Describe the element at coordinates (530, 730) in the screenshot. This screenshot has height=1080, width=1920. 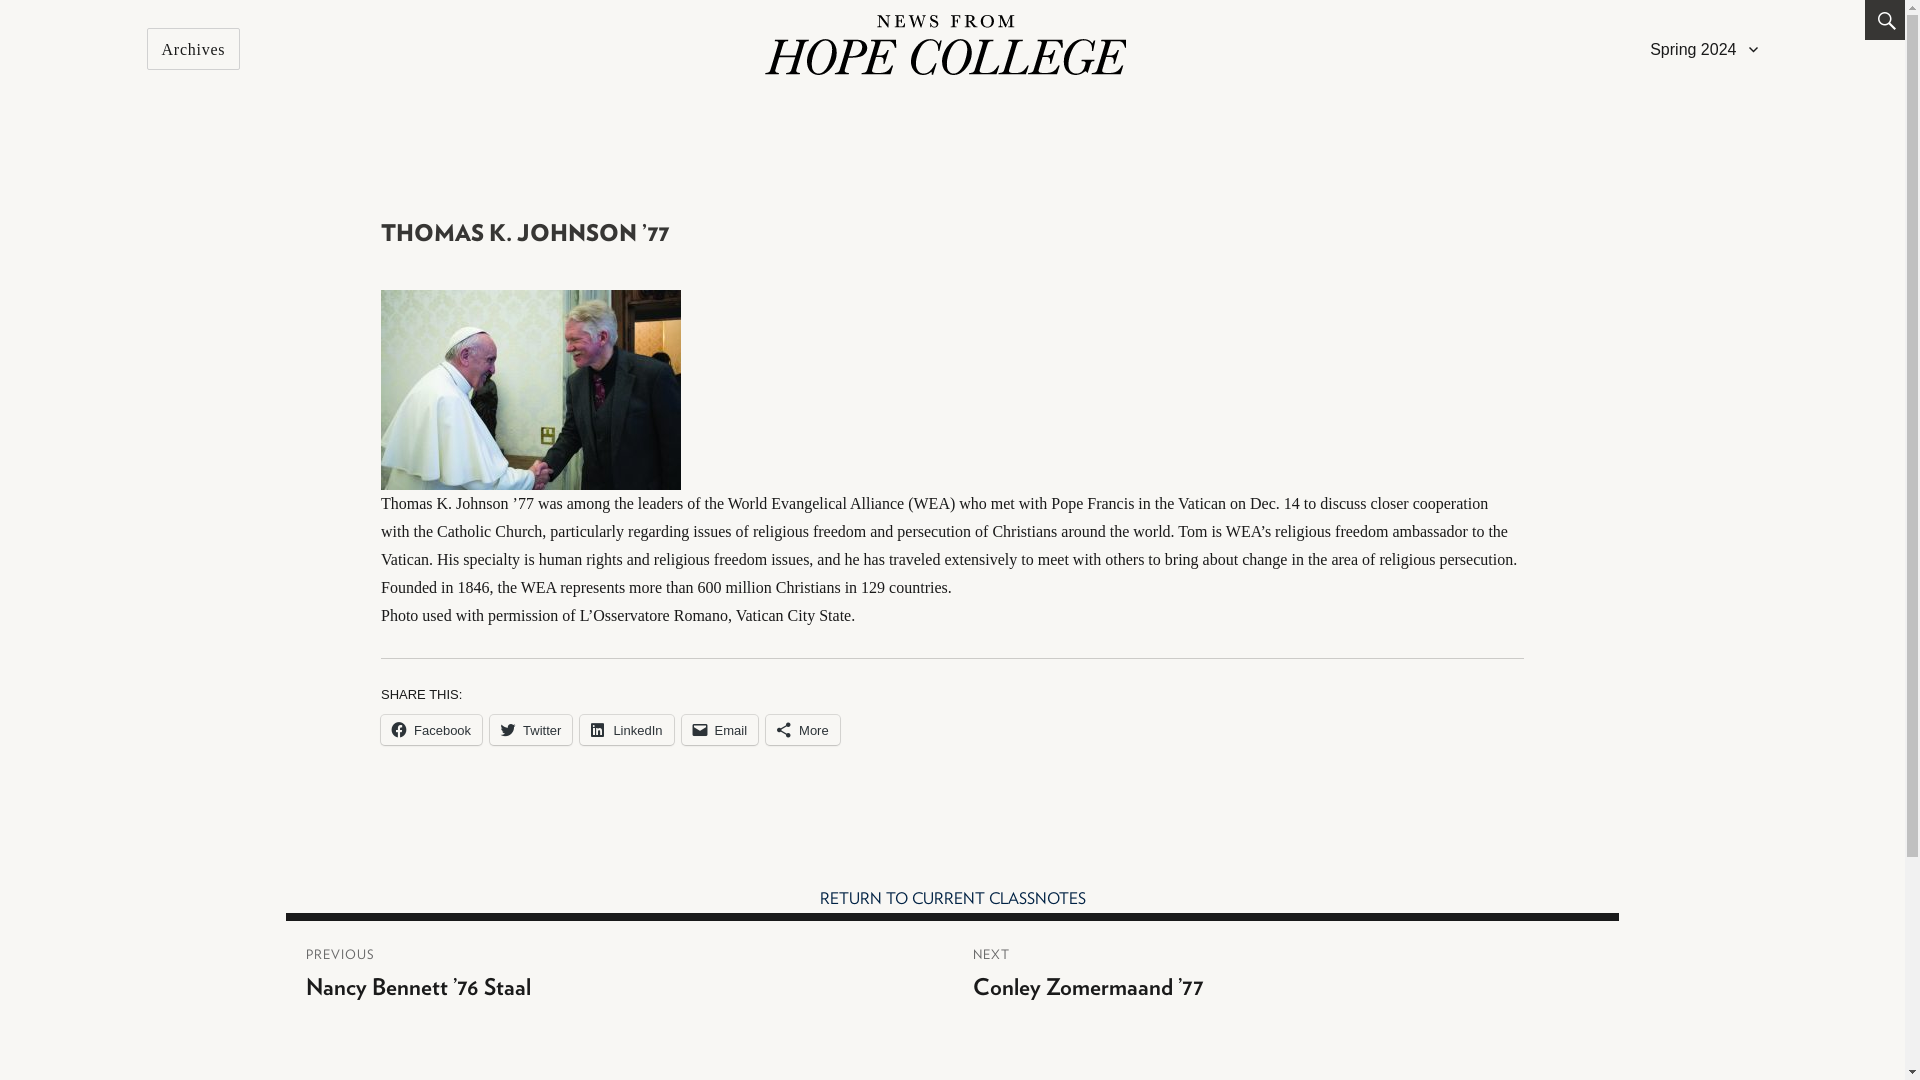
I see `Twitter` at that location.